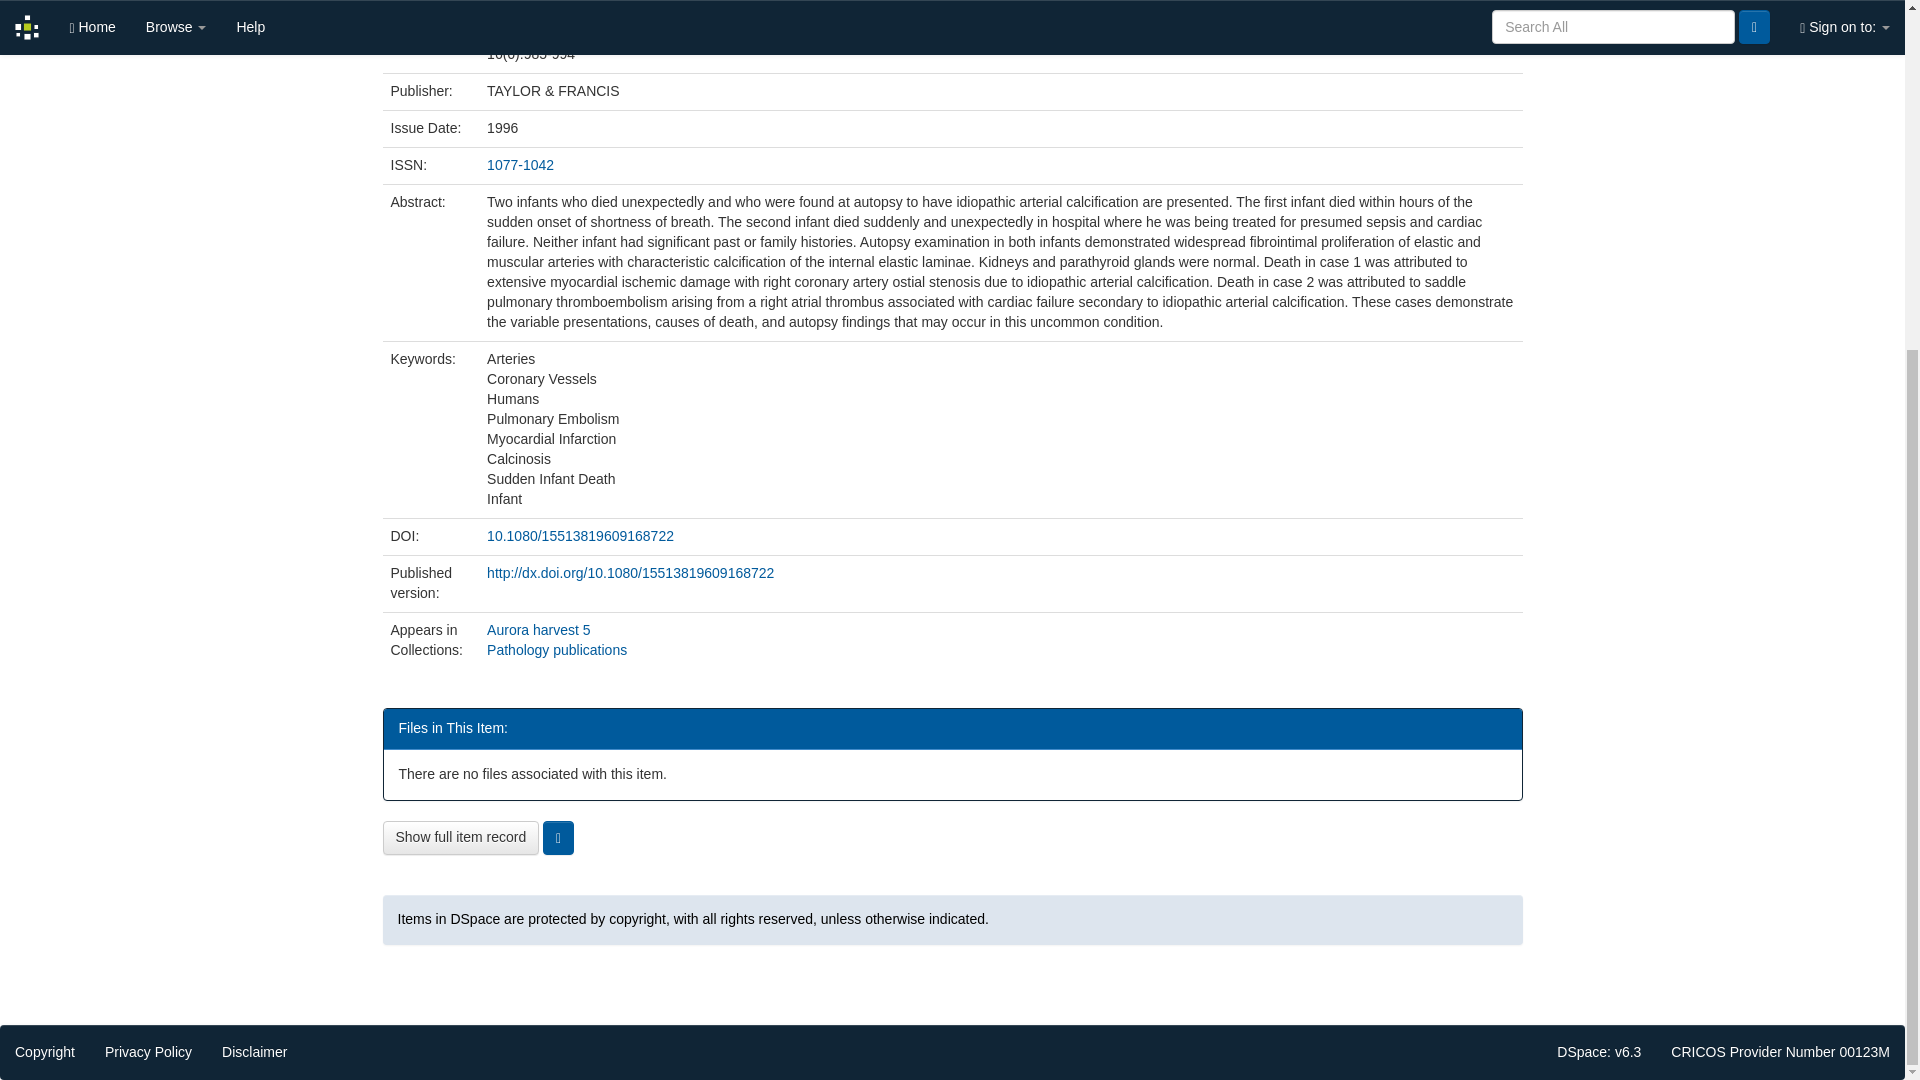  Describe the element at coordinates (516, 2) in the screenshot. I see `Byard, R.` at that location.